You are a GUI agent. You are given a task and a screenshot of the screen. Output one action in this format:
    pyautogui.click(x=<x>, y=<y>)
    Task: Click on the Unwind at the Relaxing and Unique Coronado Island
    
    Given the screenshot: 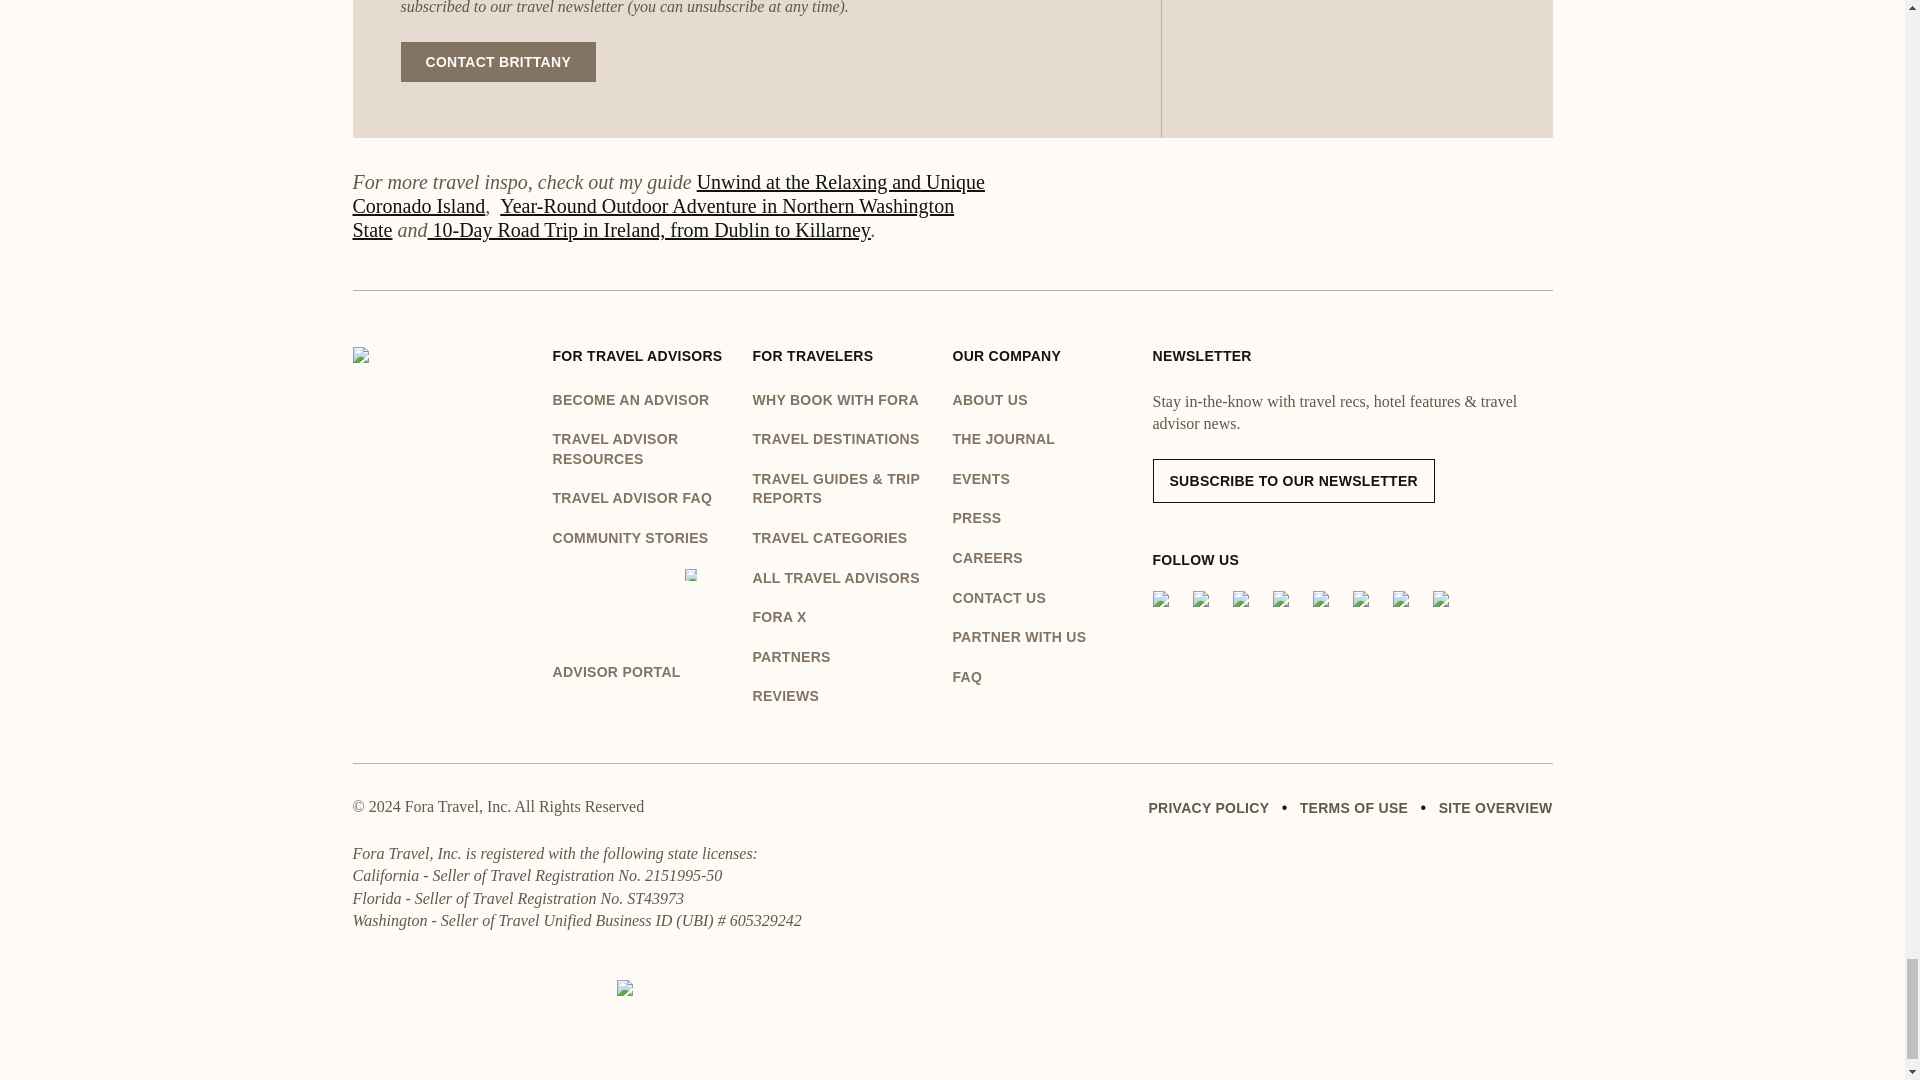 What is the action you would take?
    pyautogui.click(x=667, y=194)
    